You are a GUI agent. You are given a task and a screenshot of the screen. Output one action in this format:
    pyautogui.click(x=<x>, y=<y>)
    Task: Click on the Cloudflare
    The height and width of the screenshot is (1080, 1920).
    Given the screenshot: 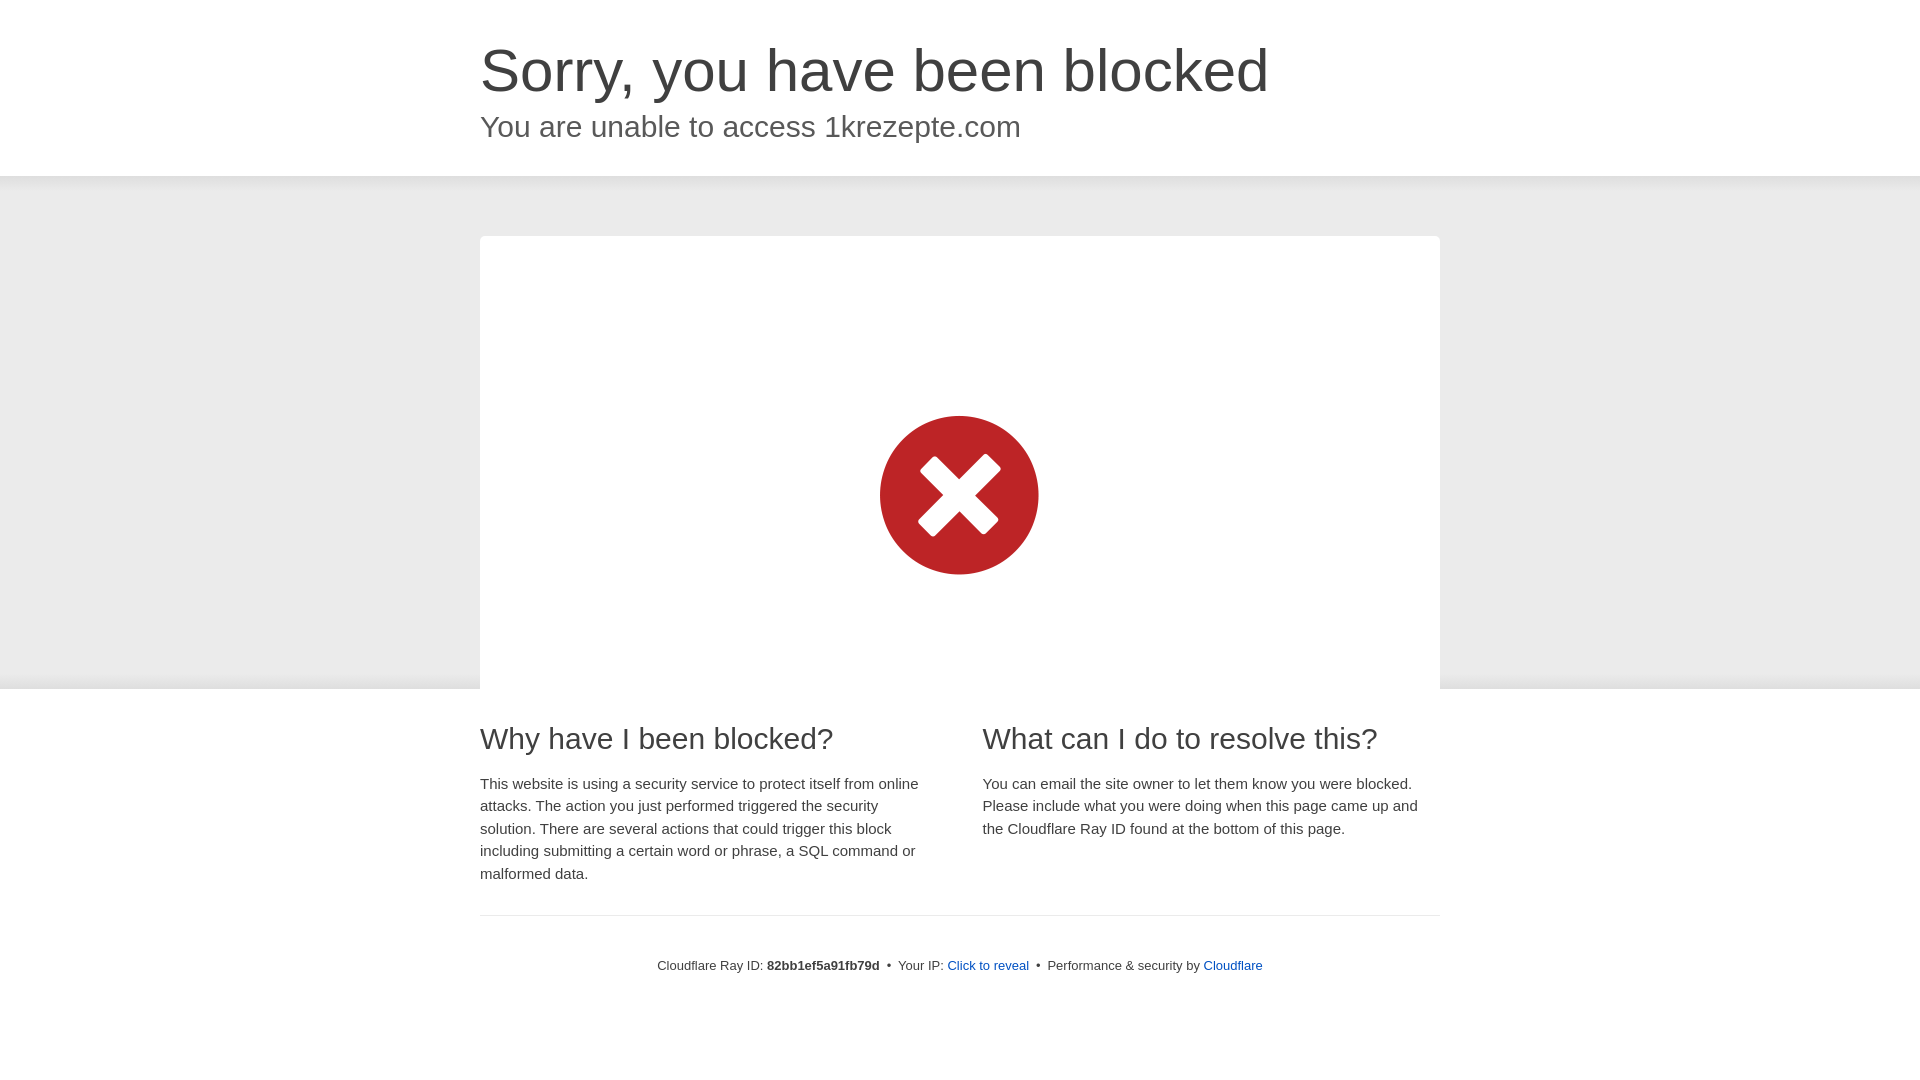 What is the action you would take?
    pyautogui.click(x=1234, y=966)
    